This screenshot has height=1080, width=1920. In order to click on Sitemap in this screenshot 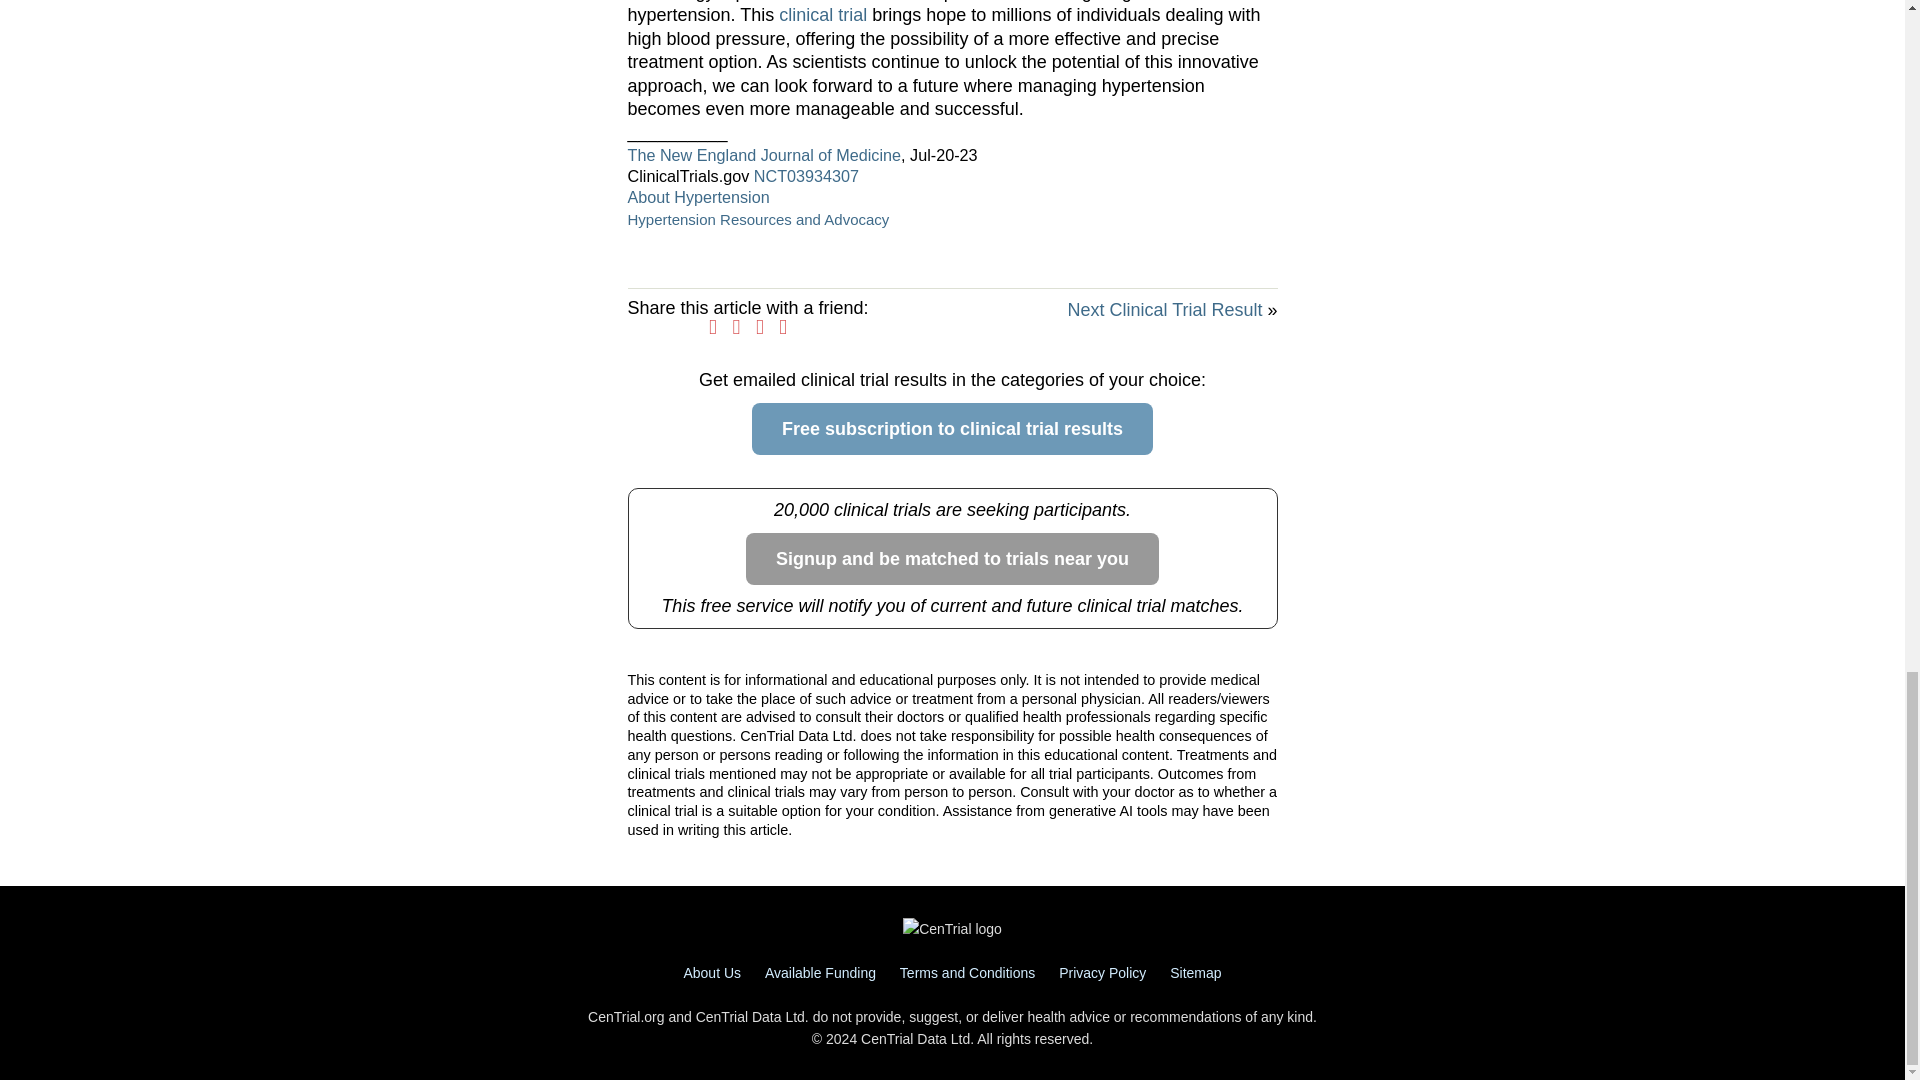, I will do `click(1195, 972)`.